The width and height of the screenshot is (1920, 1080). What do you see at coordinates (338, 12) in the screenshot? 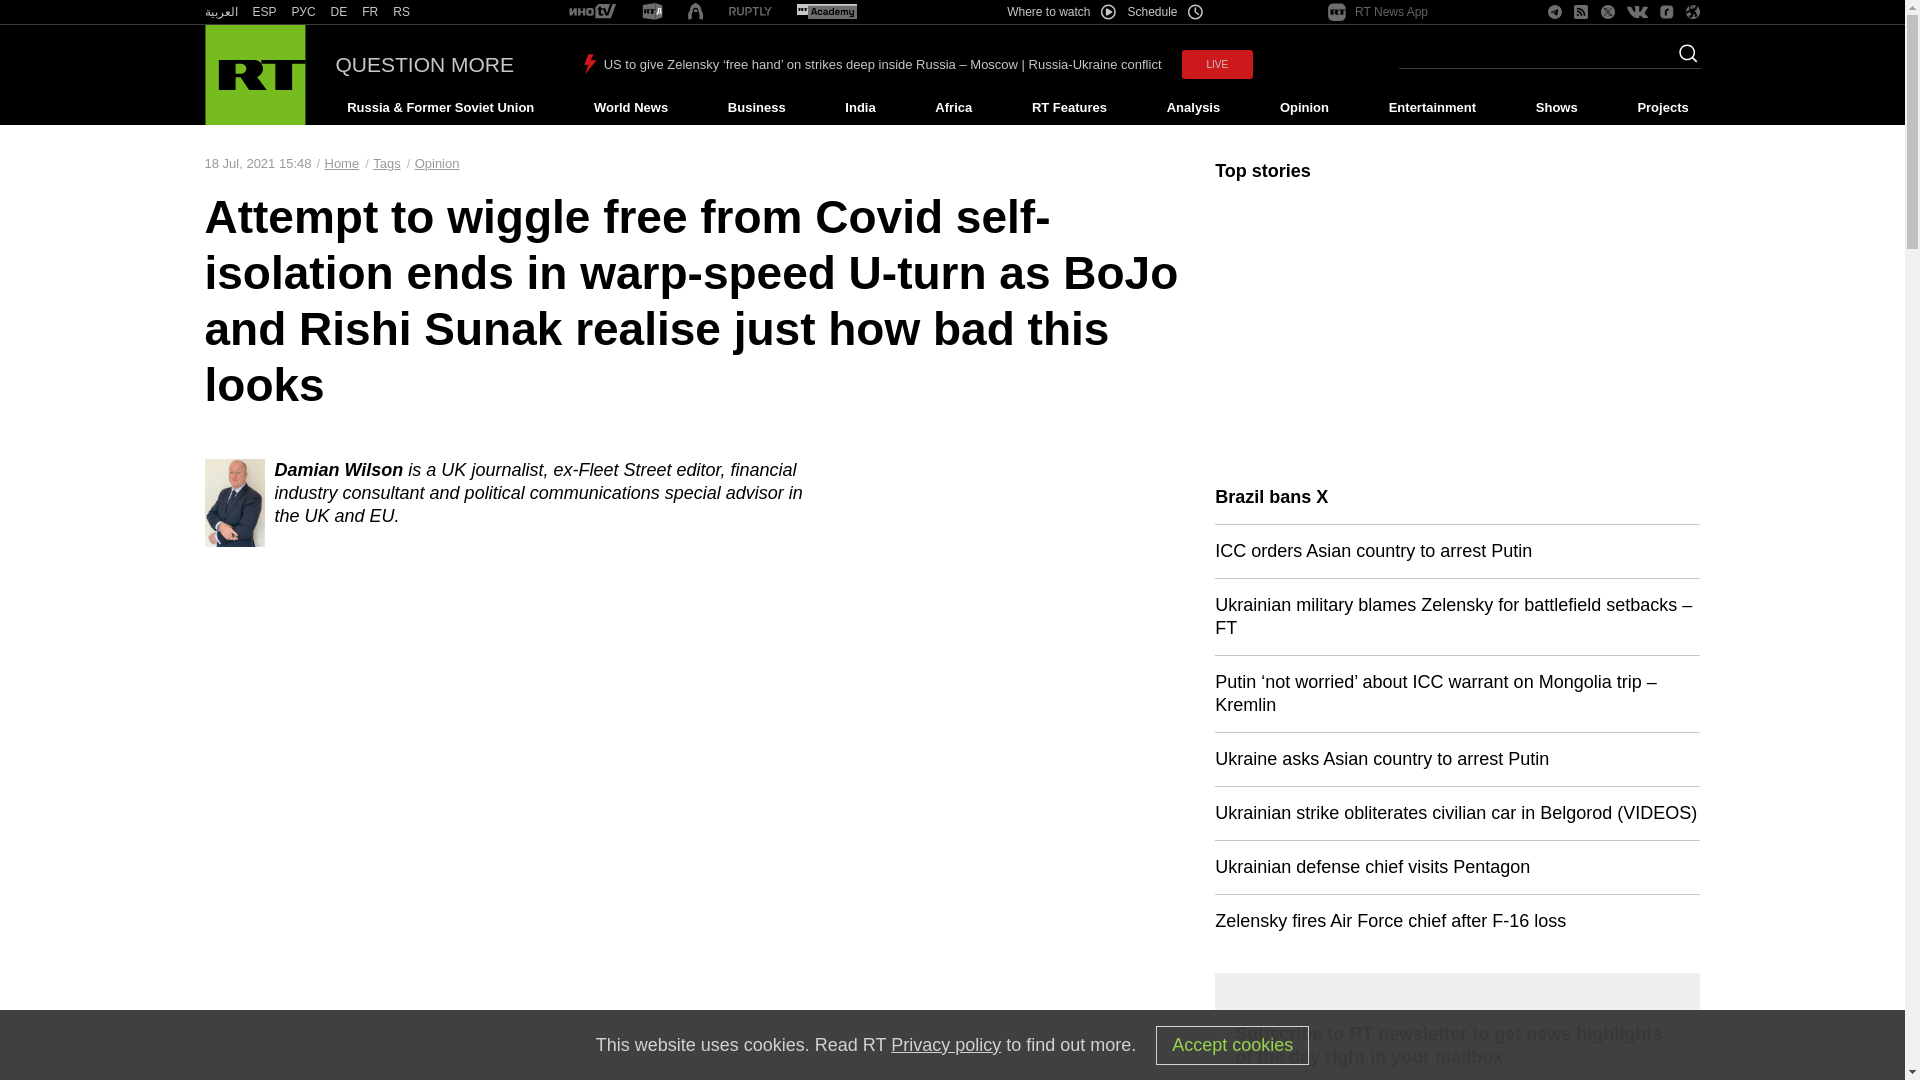
I see `RT ` at bounding box center [338, 12].